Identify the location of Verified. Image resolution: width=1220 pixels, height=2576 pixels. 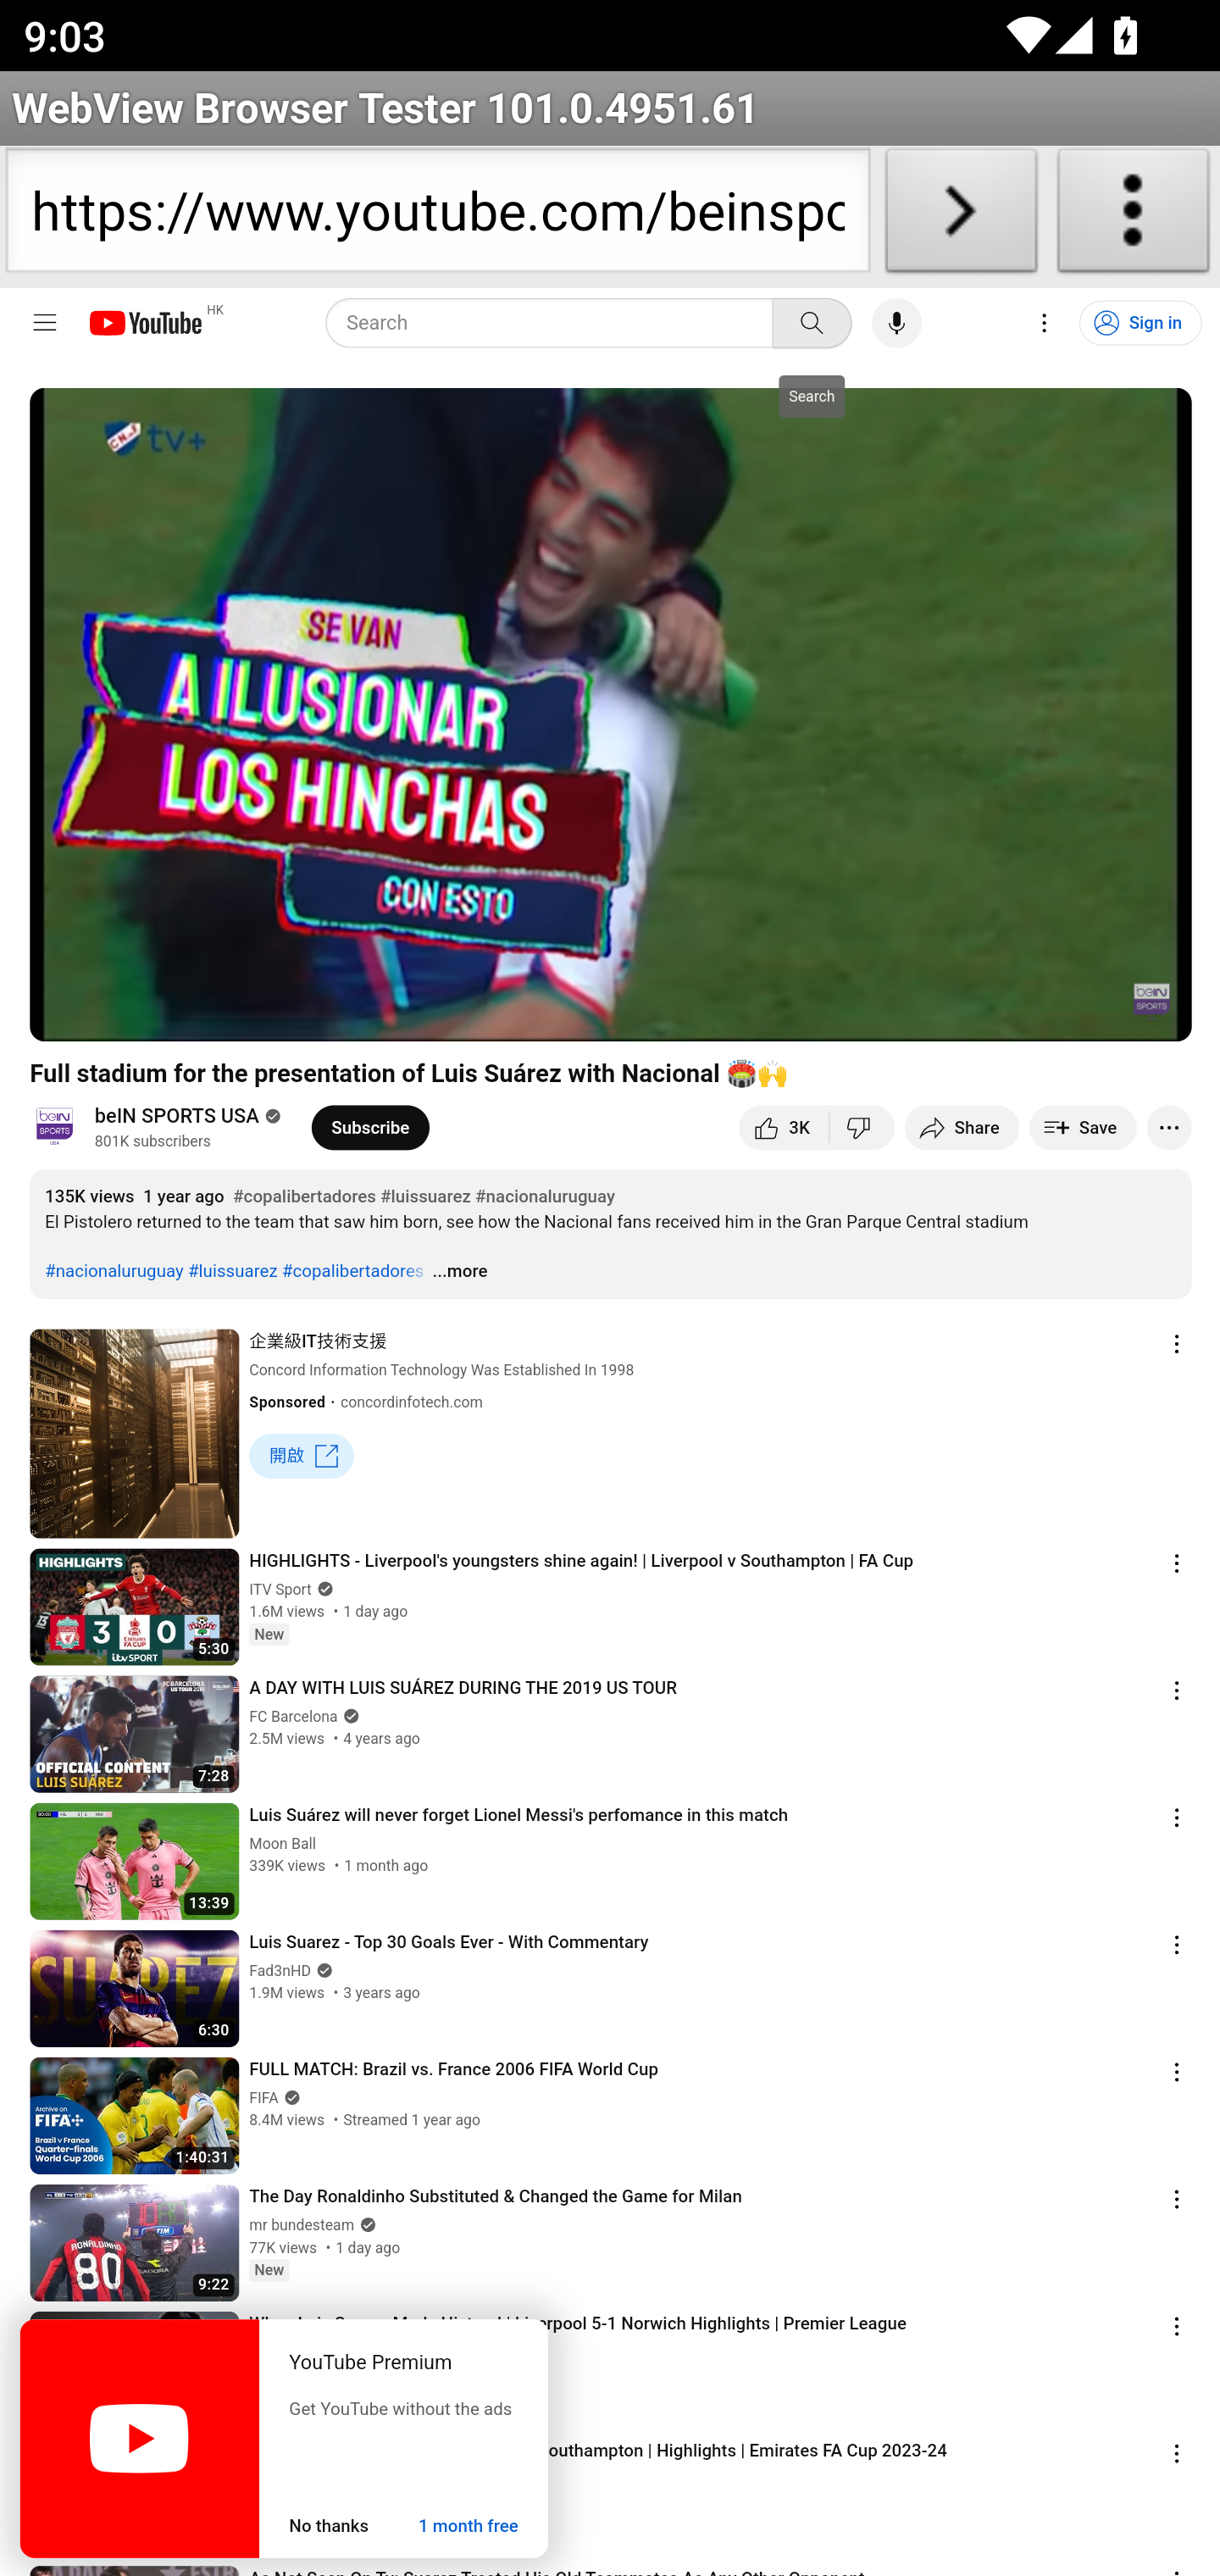
(322, 1969).